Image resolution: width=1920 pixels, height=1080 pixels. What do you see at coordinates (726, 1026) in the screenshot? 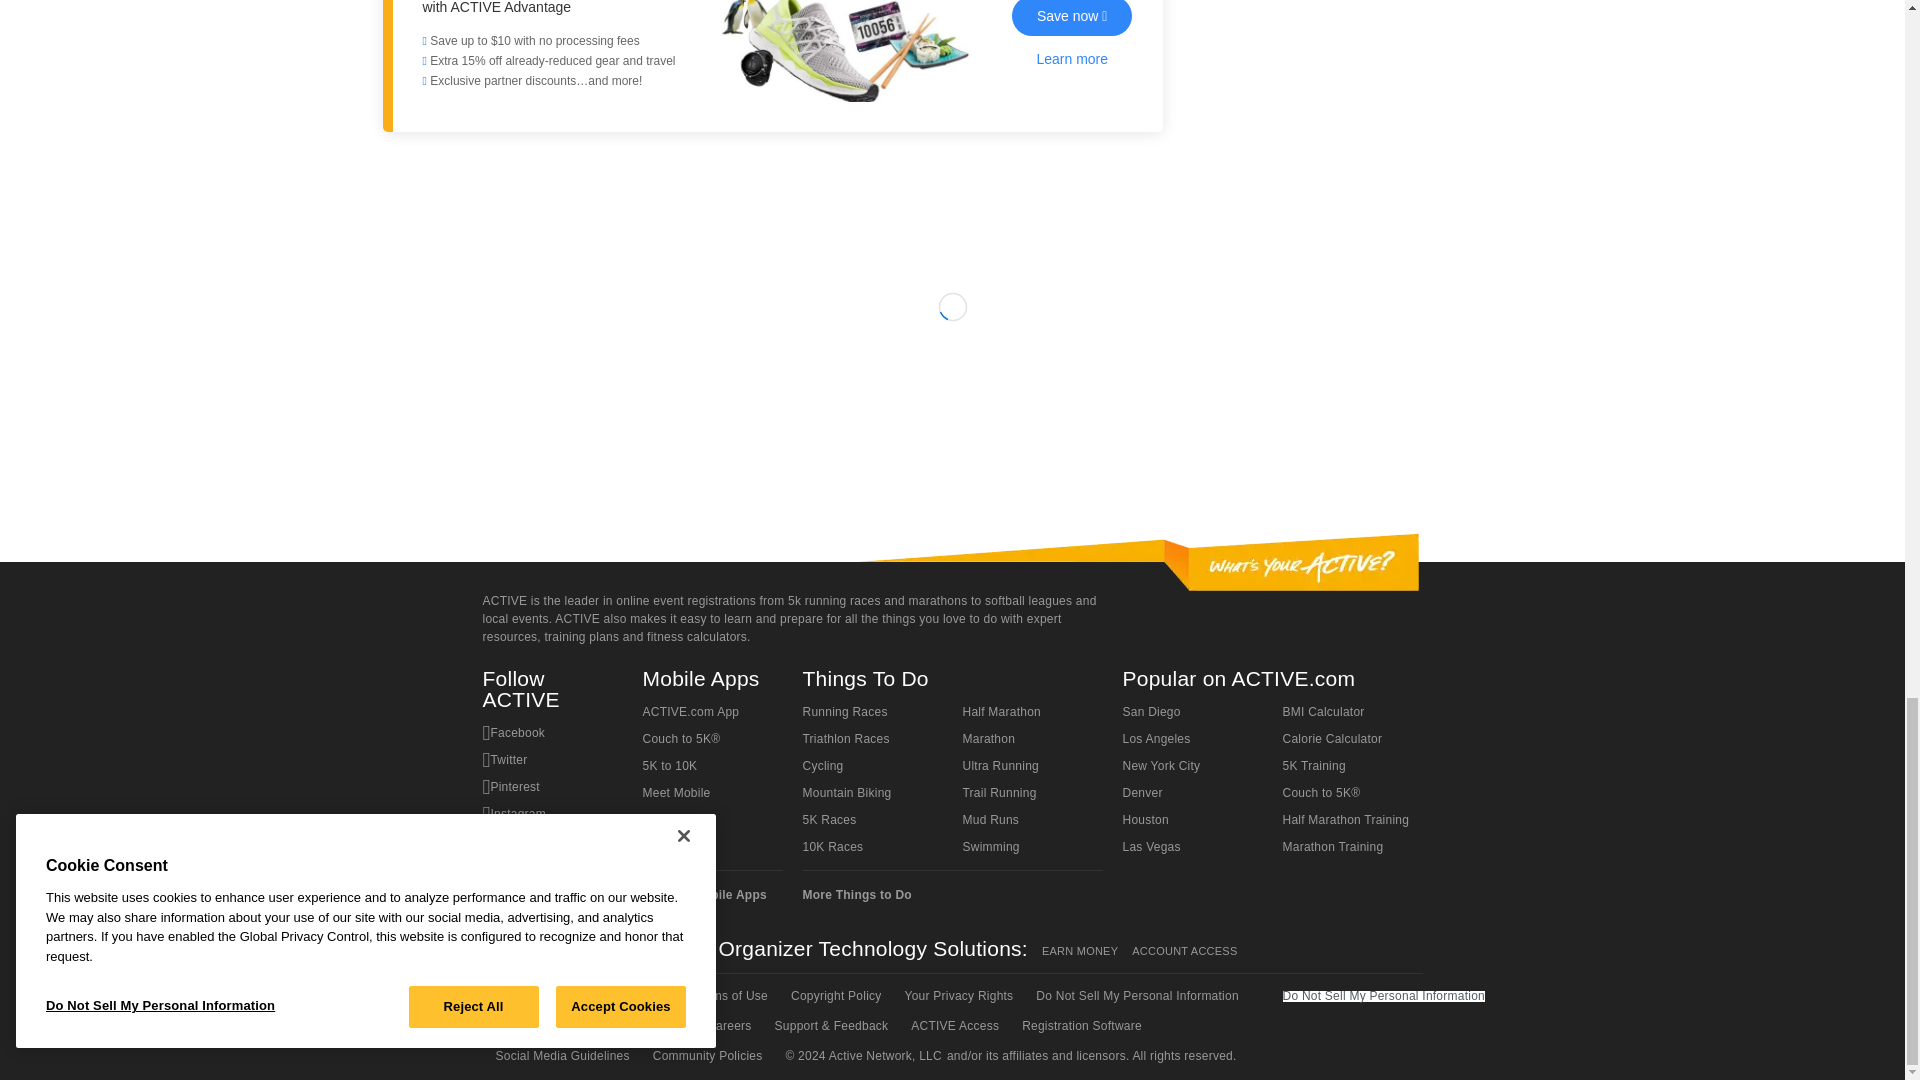
I see `Careers at Active` at bounding box center [726, 1026].